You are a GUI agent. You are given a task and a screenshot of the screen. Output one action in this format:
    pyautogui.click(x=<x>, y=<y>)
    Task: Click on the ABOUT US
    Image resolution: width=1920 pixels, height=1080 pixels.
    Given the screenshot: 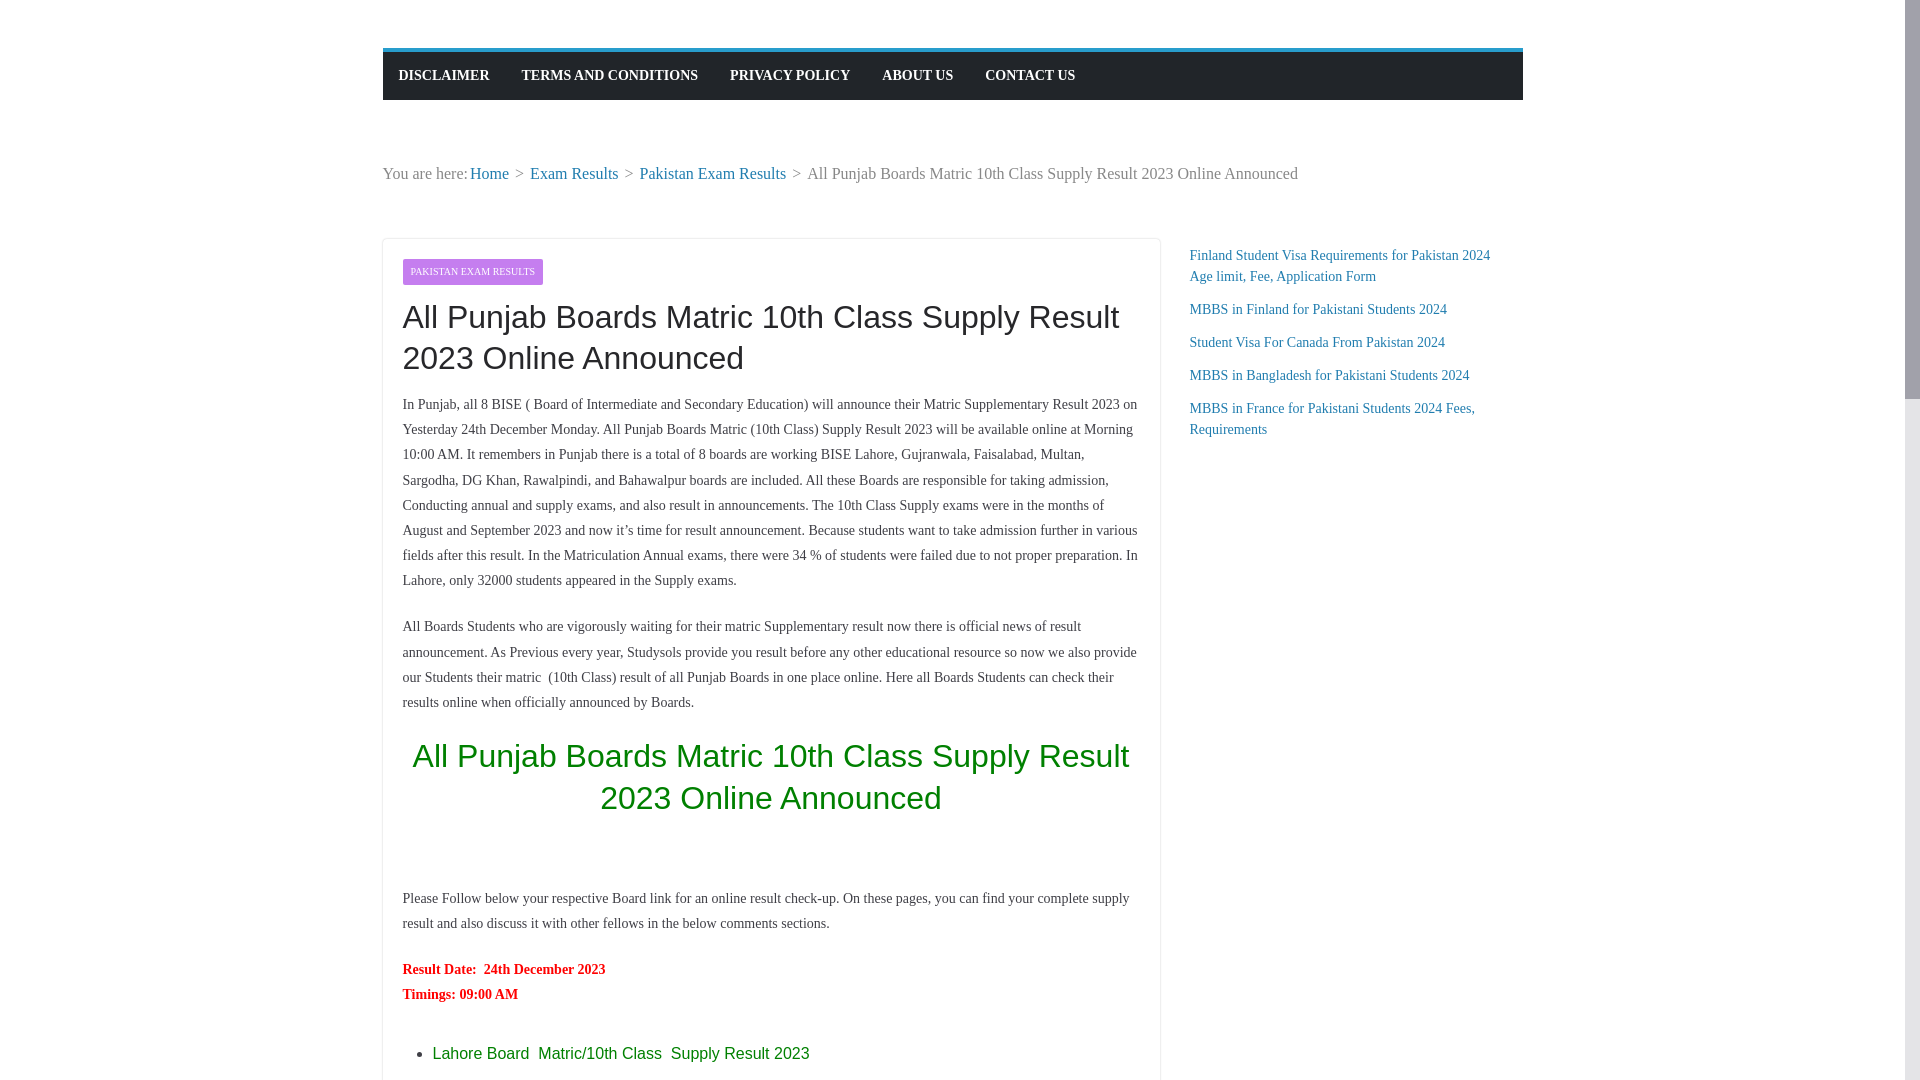 What is the action you would take?
    pyautogui.click(x=916, y=75)
    